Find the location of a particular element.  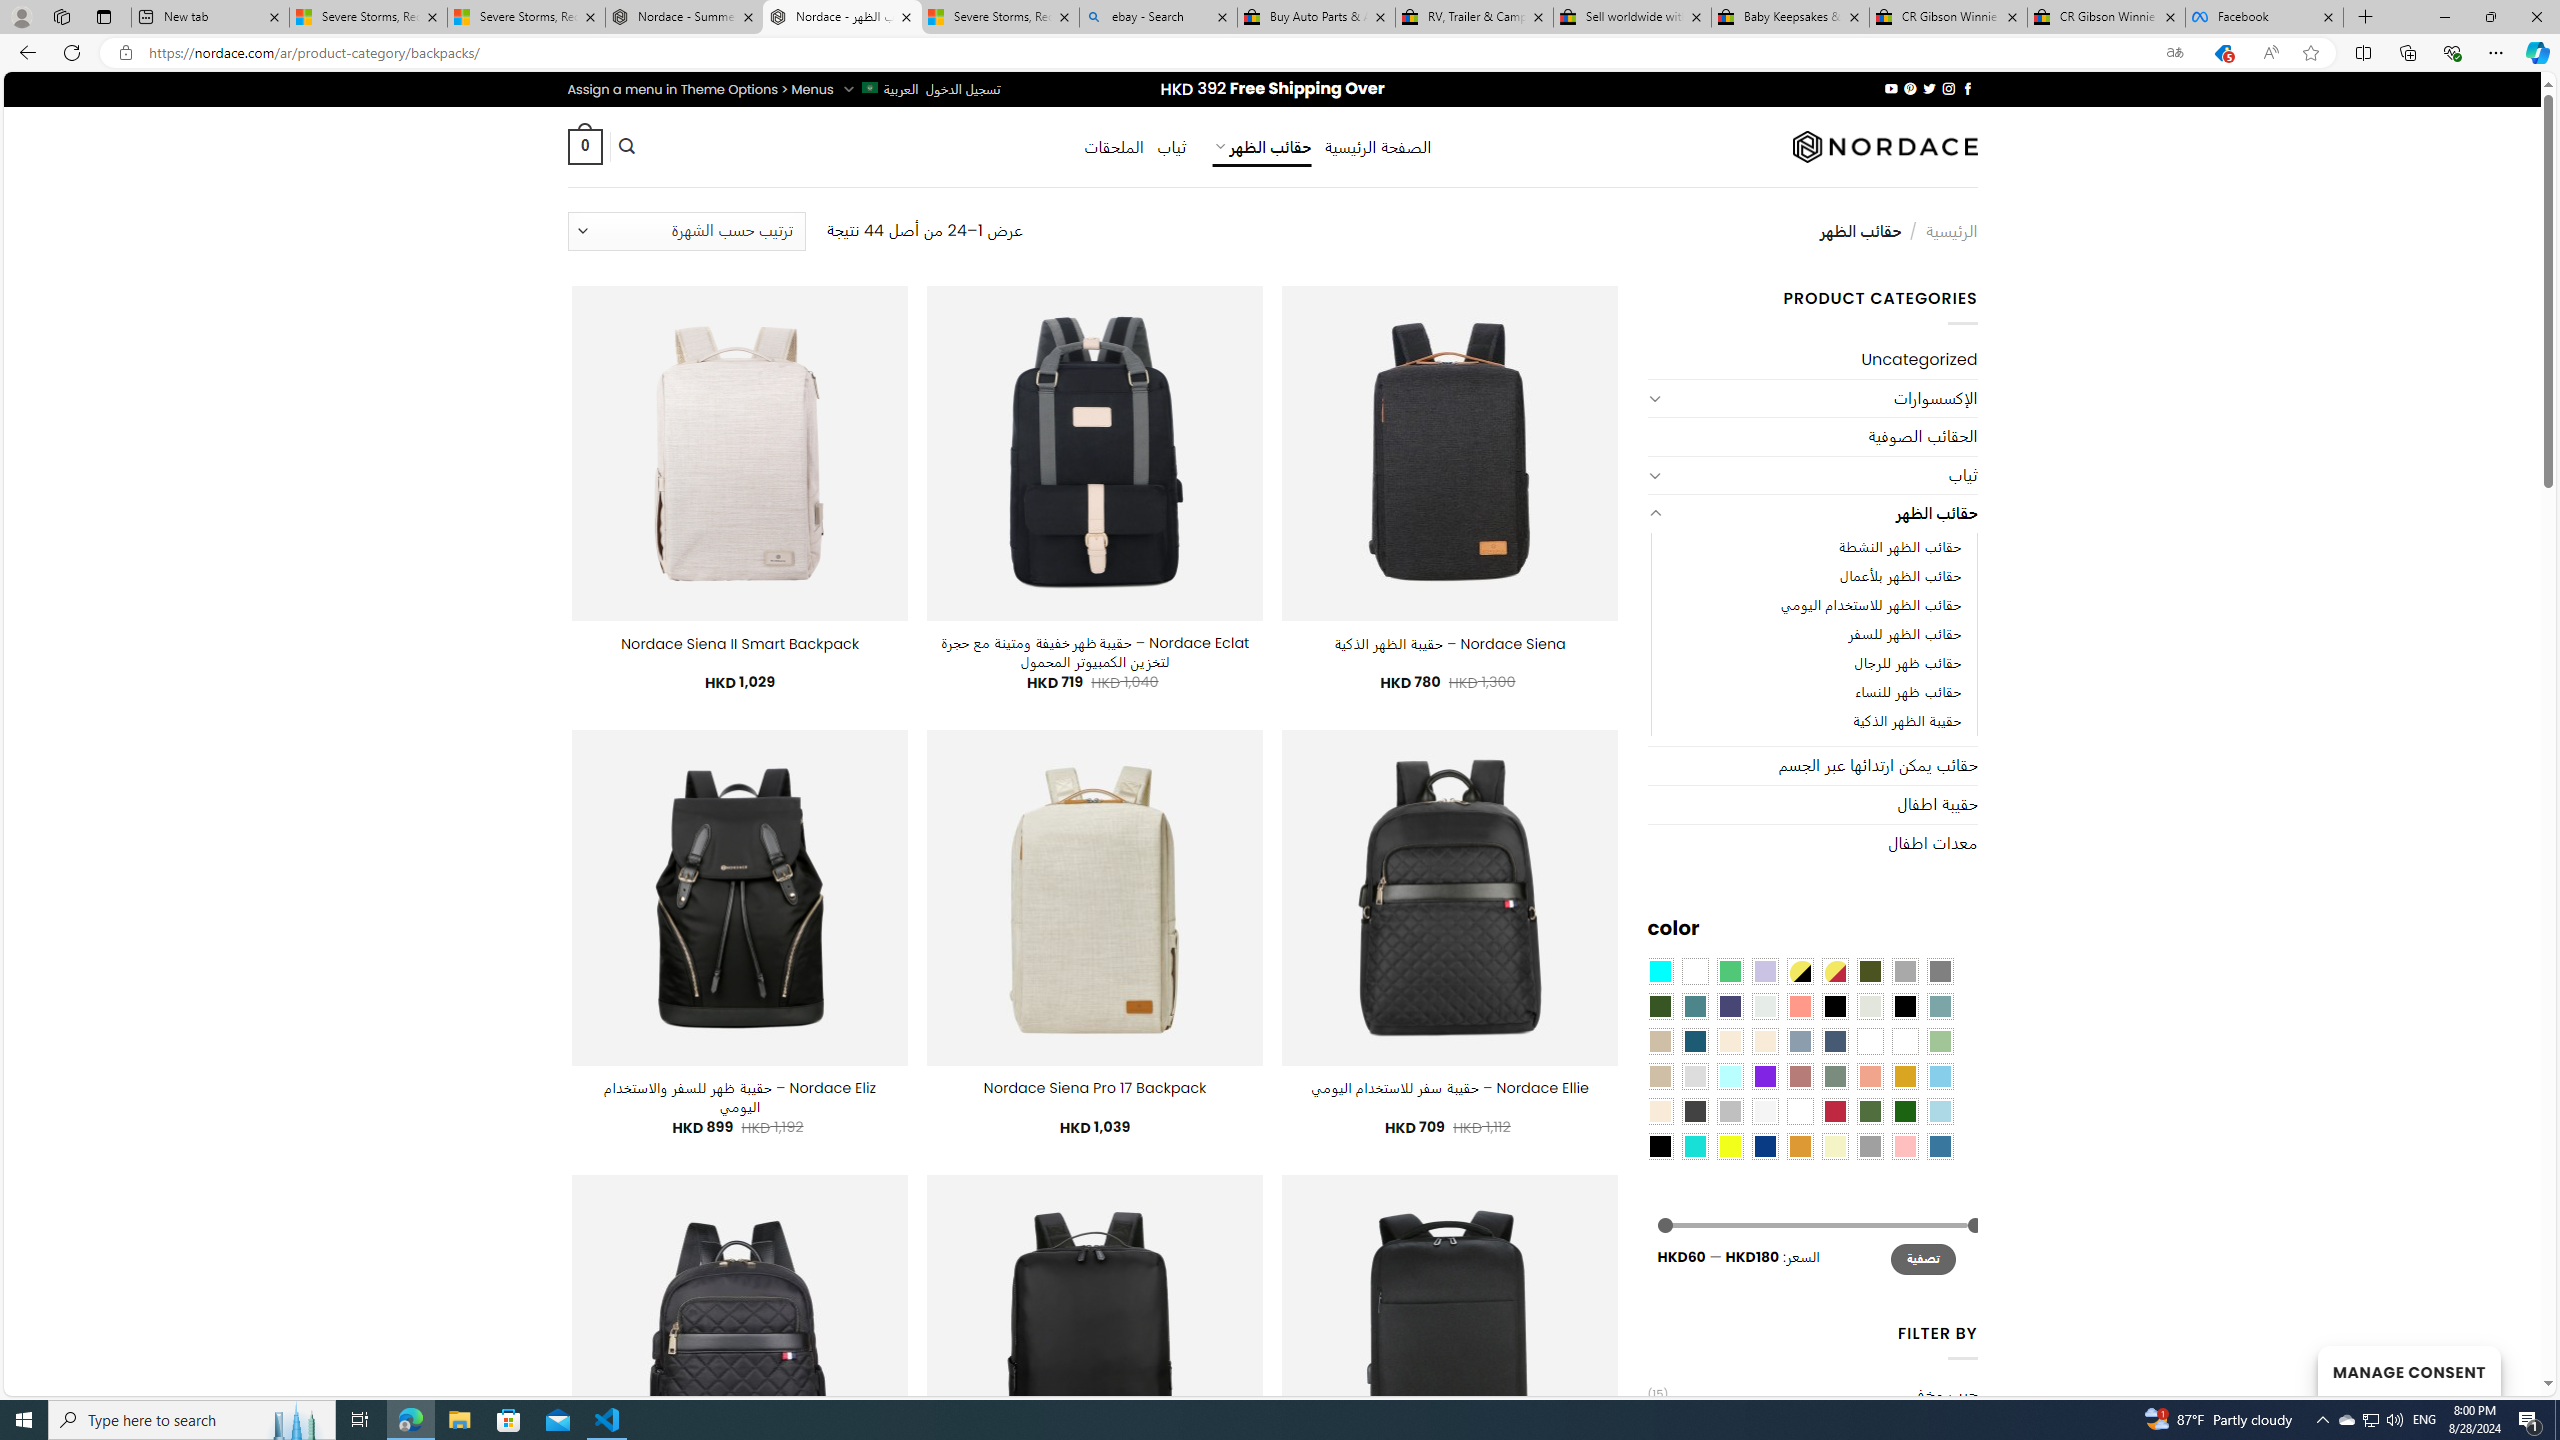

ebay - Search is located at coordinates (1158, 17).